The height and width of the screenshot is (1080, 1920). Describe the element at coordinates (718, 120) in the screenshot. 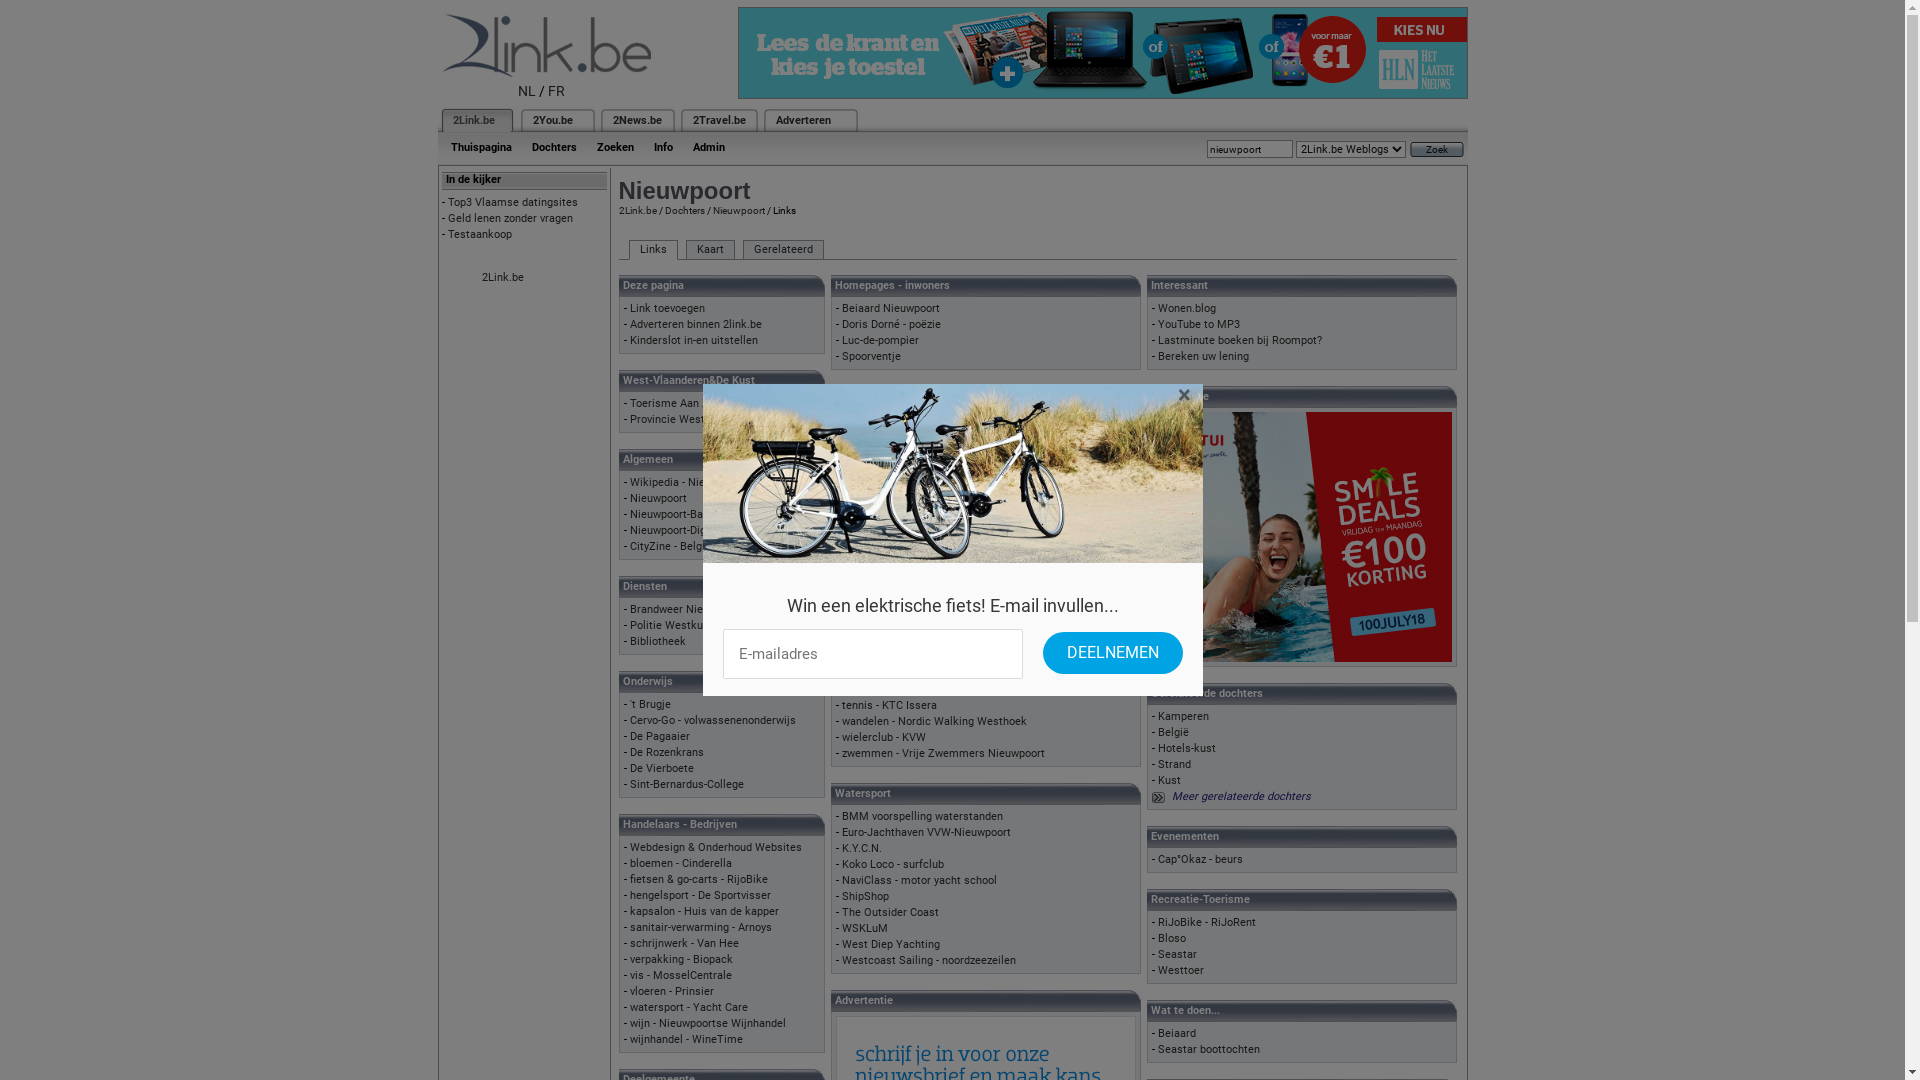

I see `2Travel.be` at that location.